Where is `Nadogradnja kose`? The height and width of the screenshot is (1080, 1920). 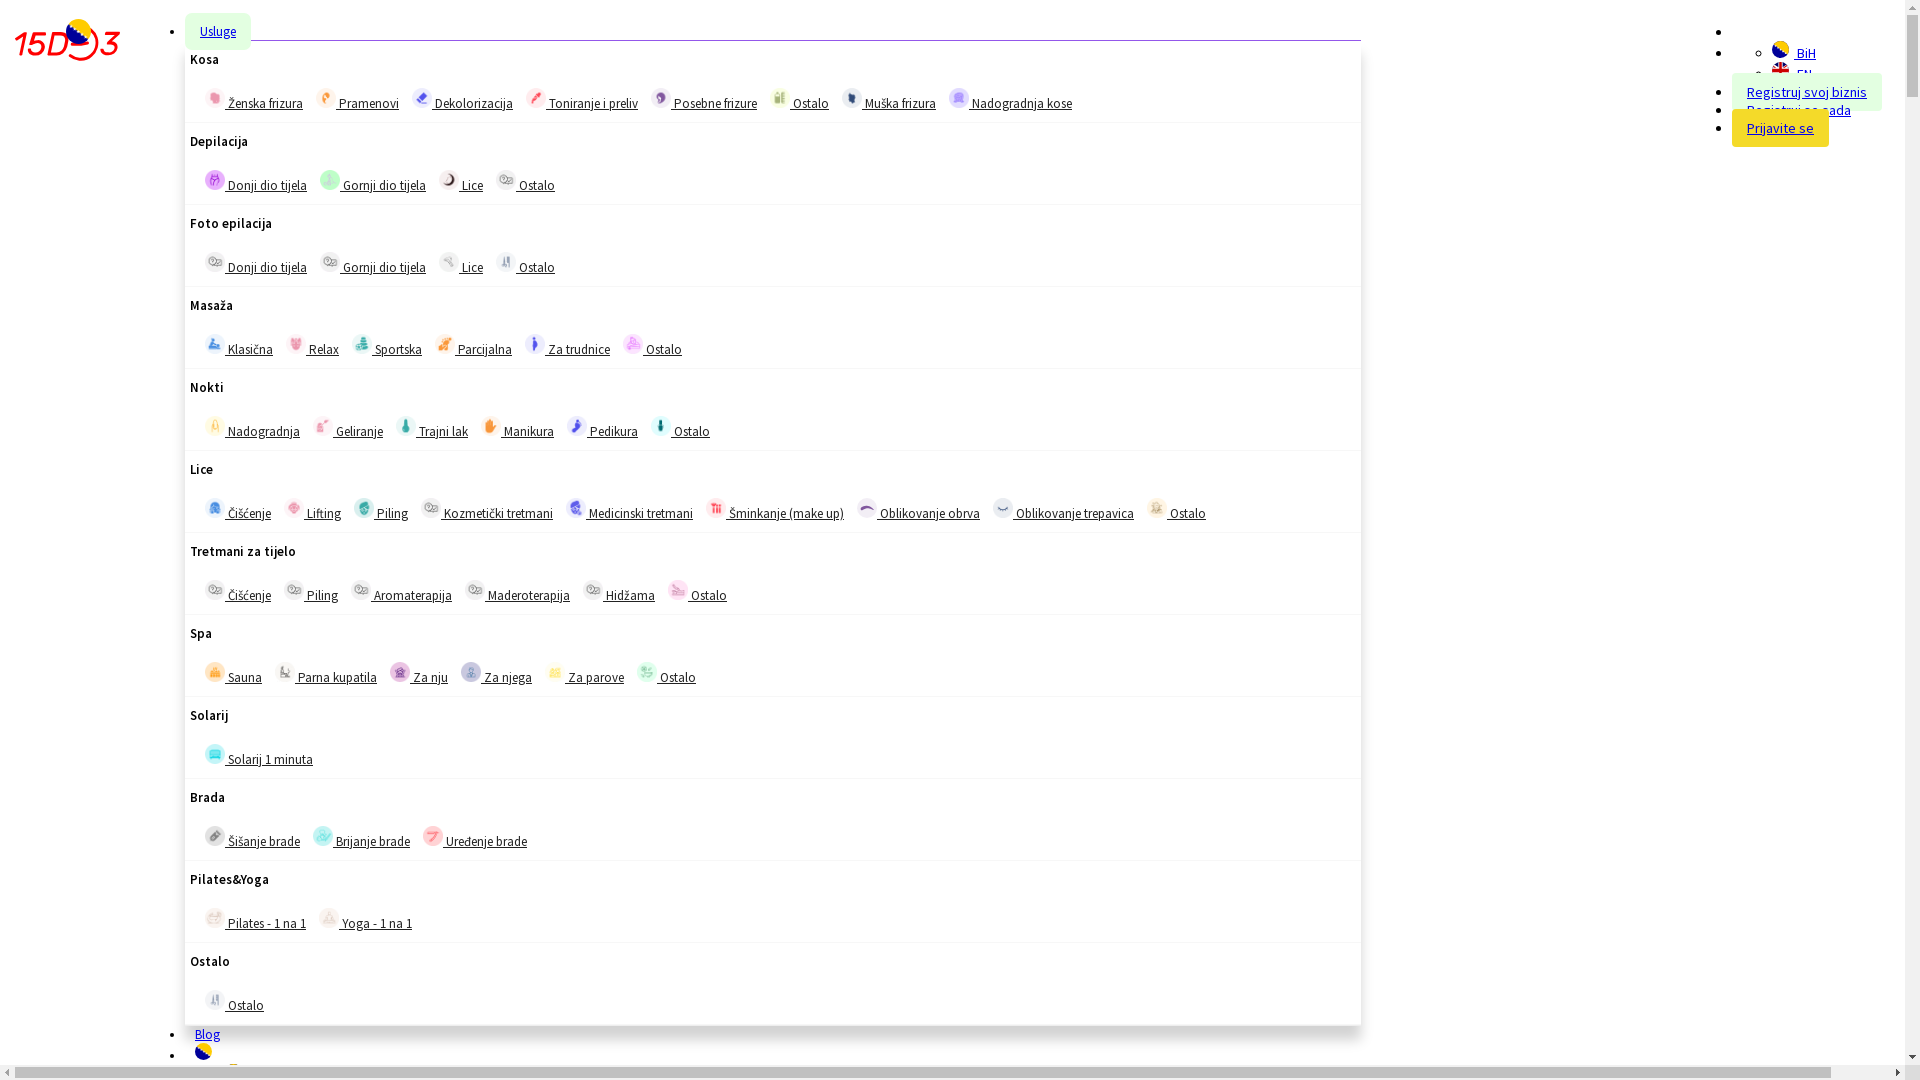
Nadogradnja kose is located at coordinates (958, 98).